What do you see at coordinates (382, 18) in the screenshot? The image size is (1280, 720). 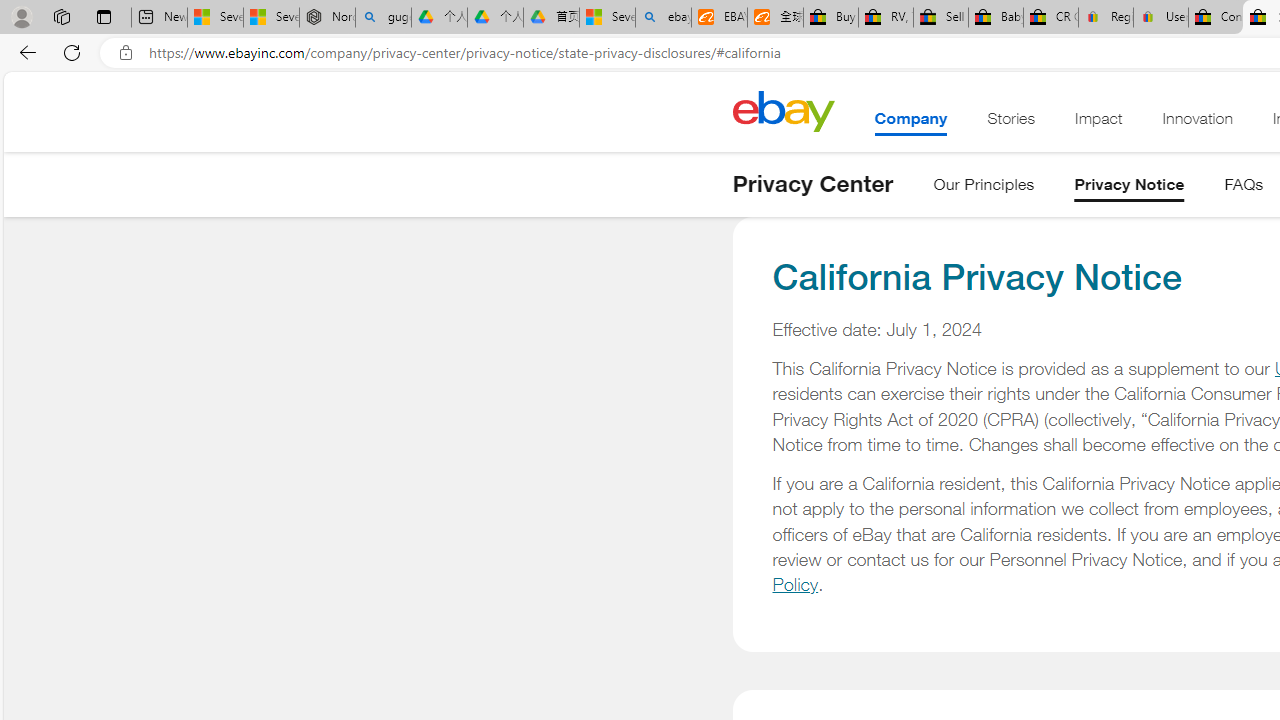 I see `guge yunpan - Search` at bounding box center [382, 18].